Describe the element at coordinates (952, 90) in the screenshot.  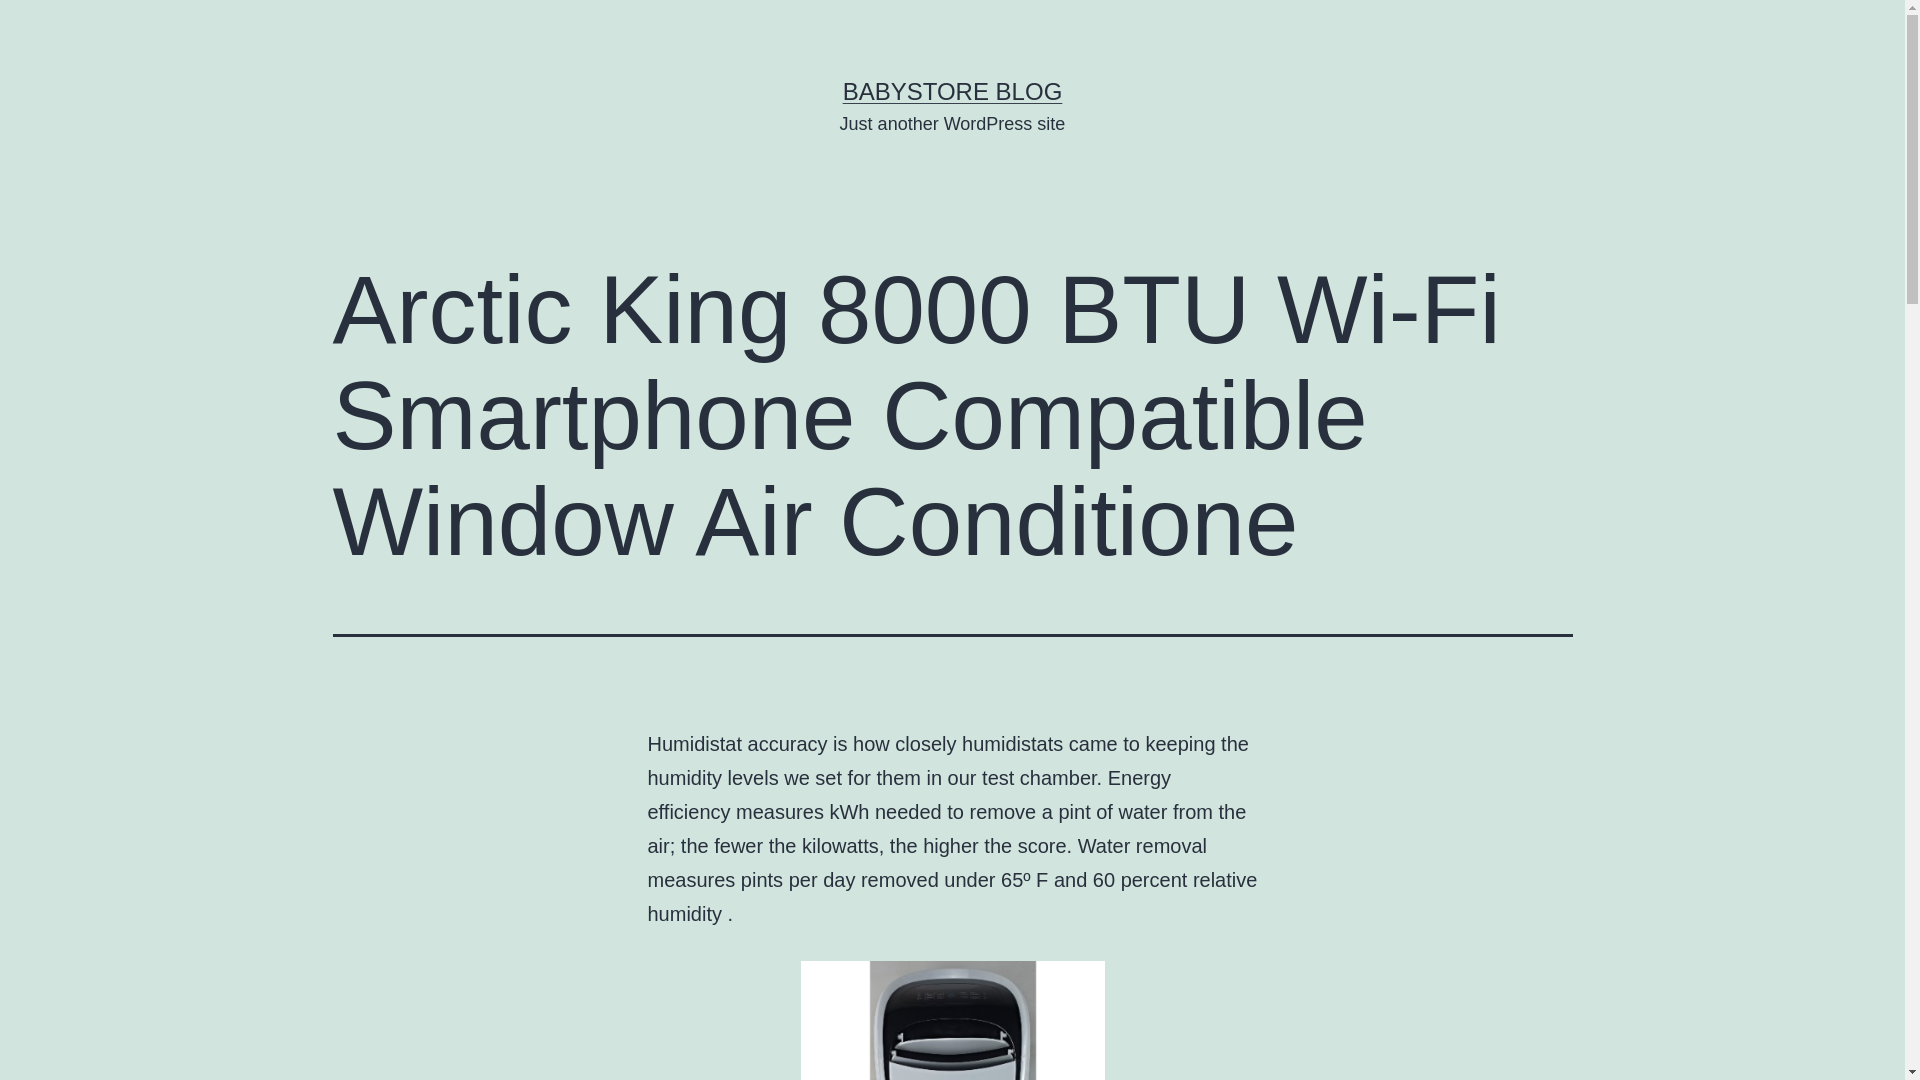
I see `BABYSTORE BLOG` at that location.